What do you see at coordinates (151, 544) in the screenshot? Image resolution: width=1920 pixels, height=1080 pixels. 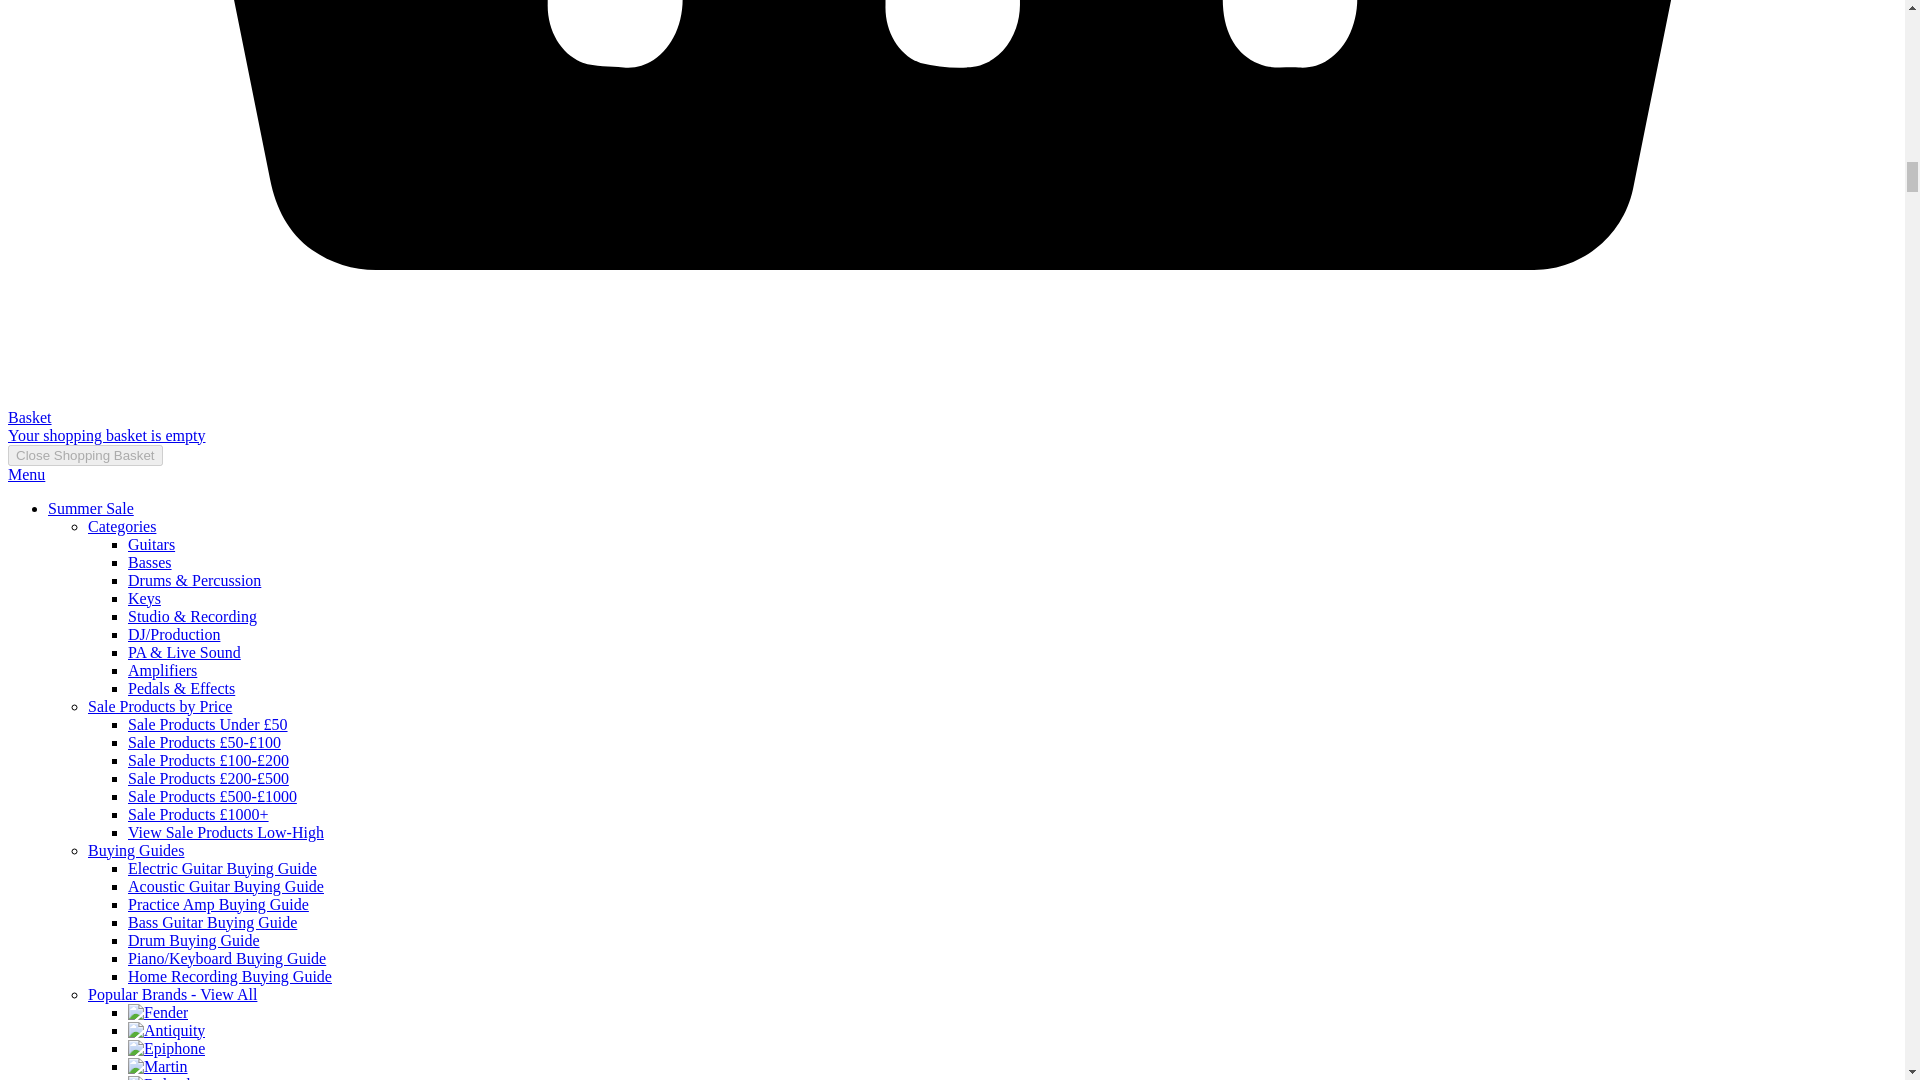 I see `Guitars` at bounding box center [151, 544].